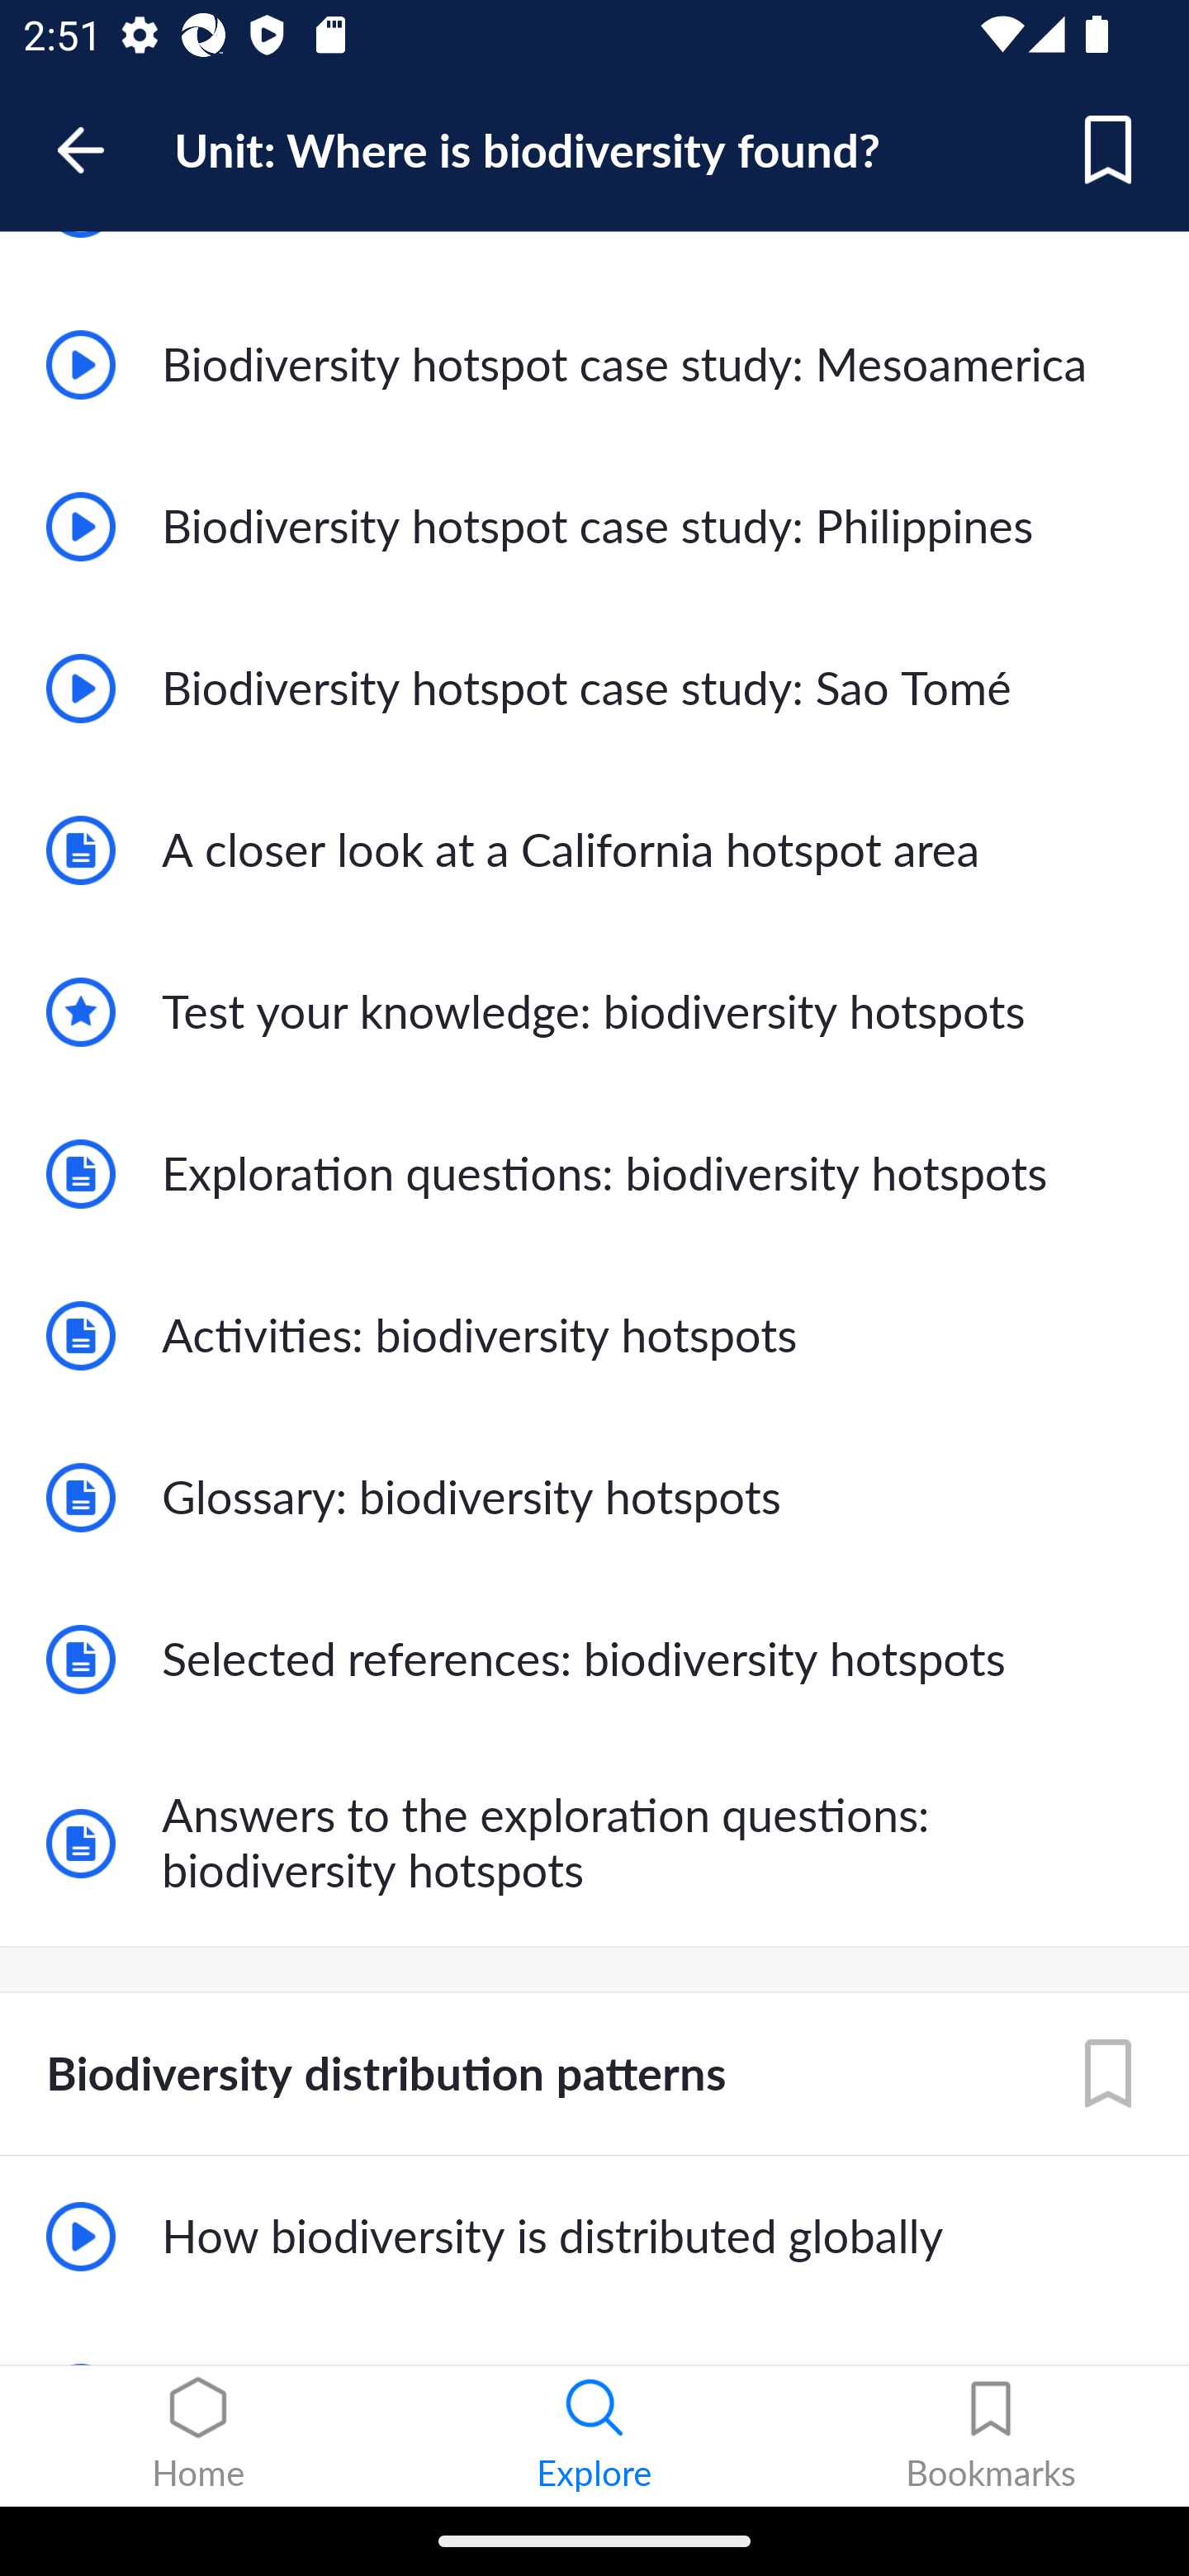 The width and height of the screenshot is (1189, 2576). Describe the element at coordinates (594, 850) in the screenshot. I see `A closer look at a California hotspot area` at that location.